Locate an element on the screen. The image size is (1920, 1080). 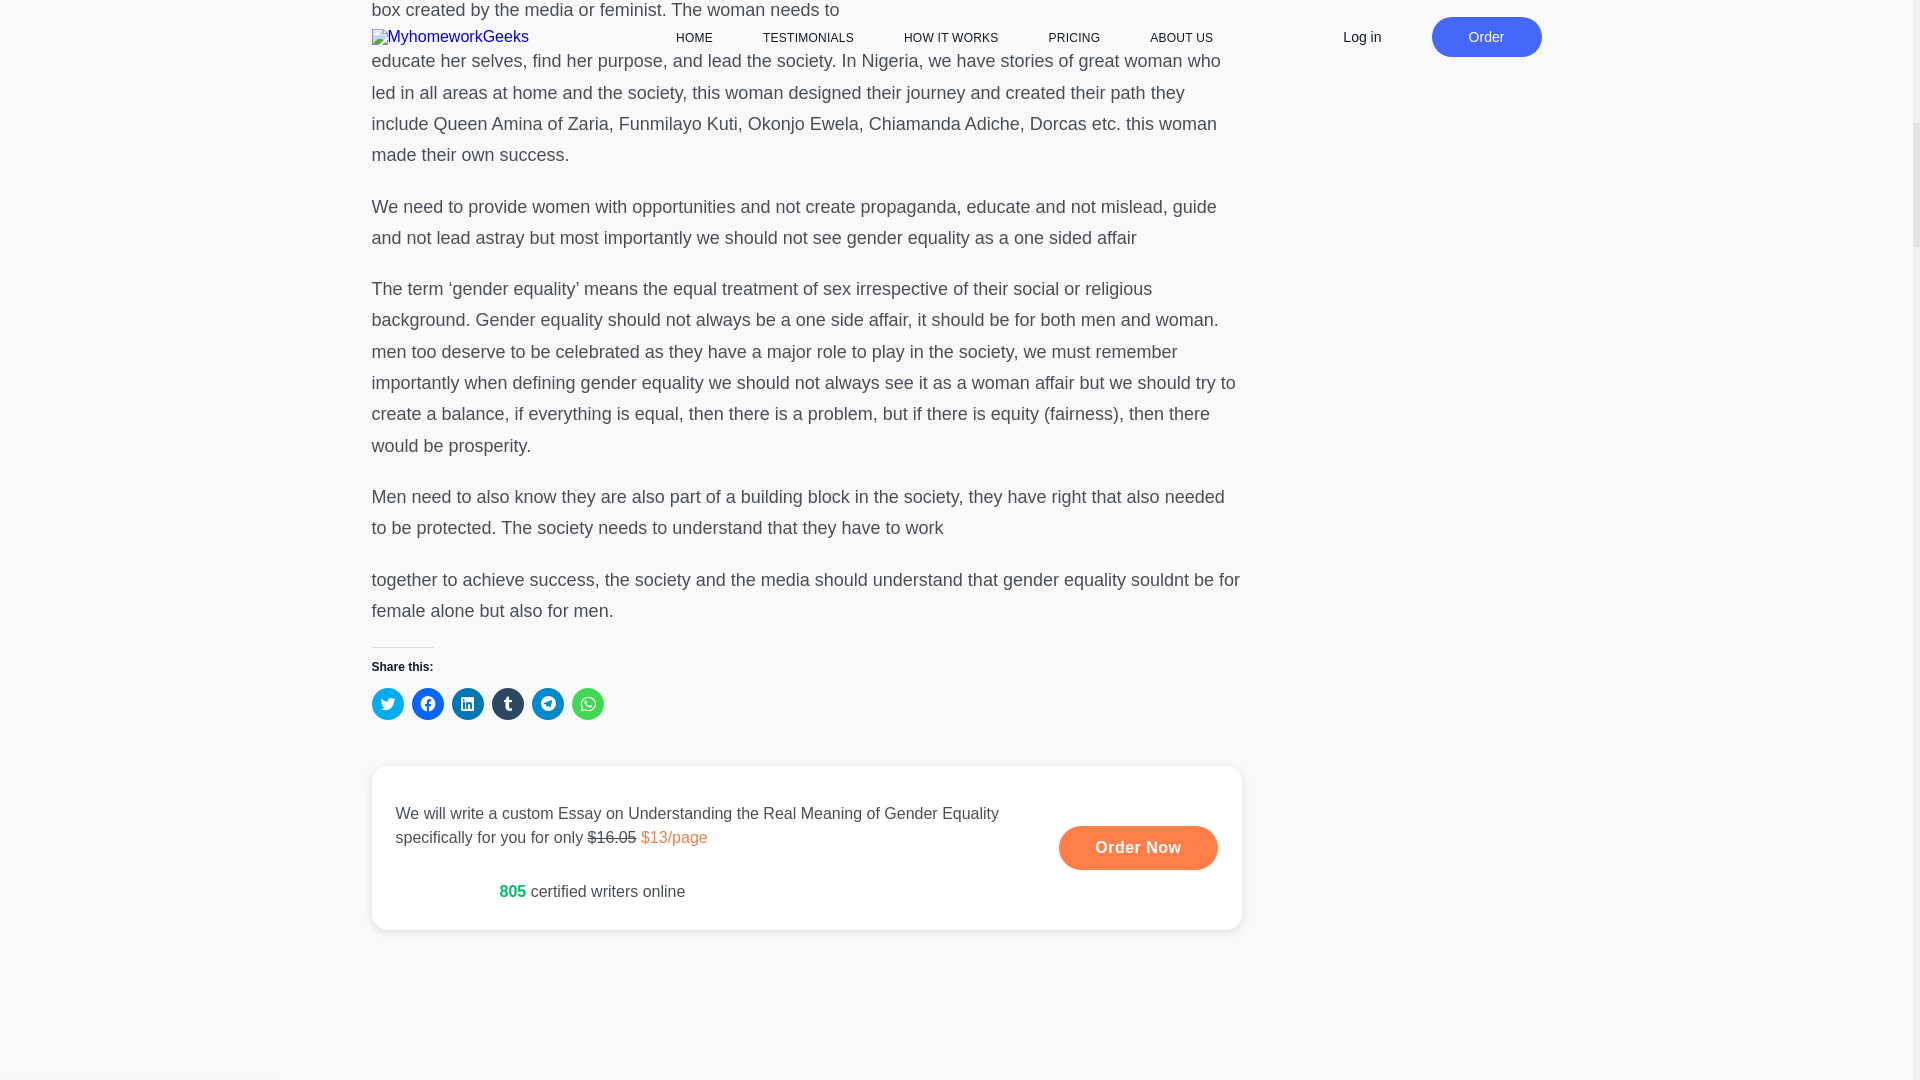
Click to share on WhatsApp is located at coordinates (588, 704).